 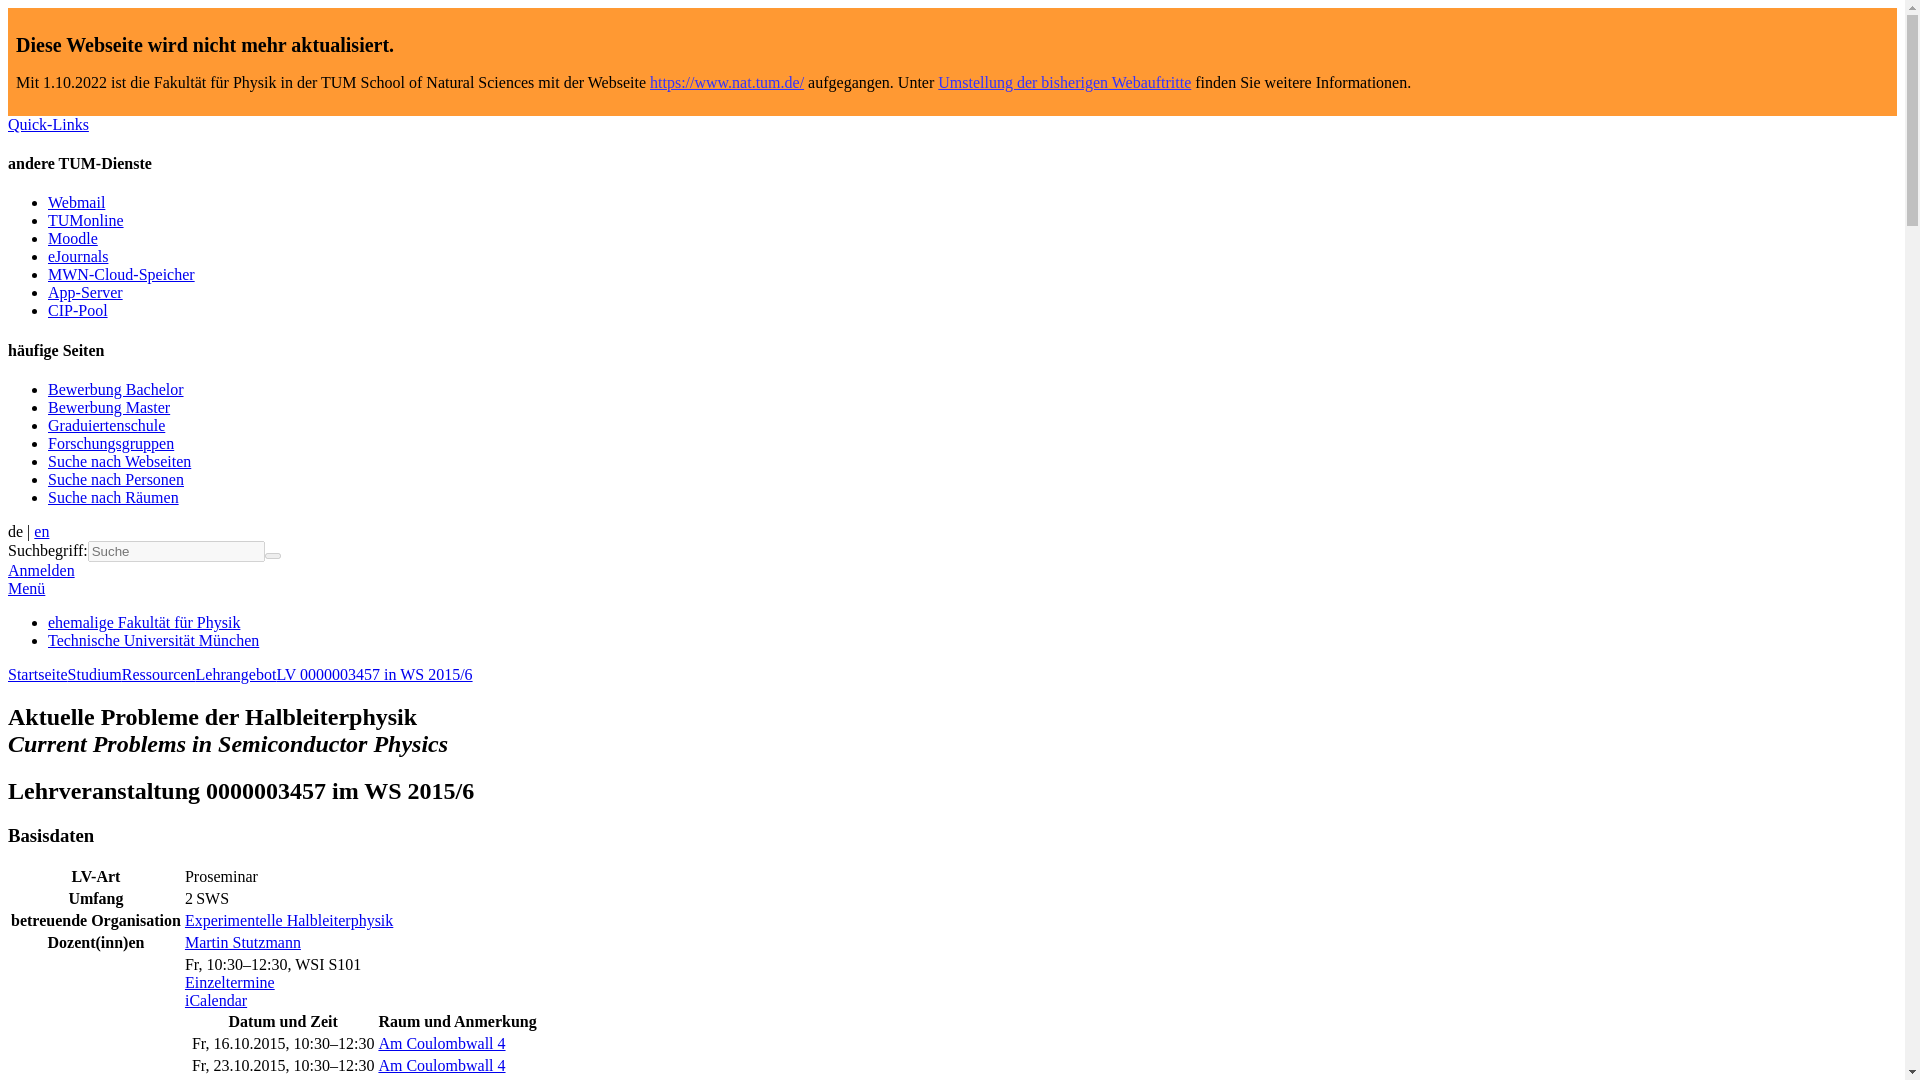 What do you see at coordinates (116, 479) in the screenshot?
I see `Suche nach Personen` at bounding box center [116, 479].